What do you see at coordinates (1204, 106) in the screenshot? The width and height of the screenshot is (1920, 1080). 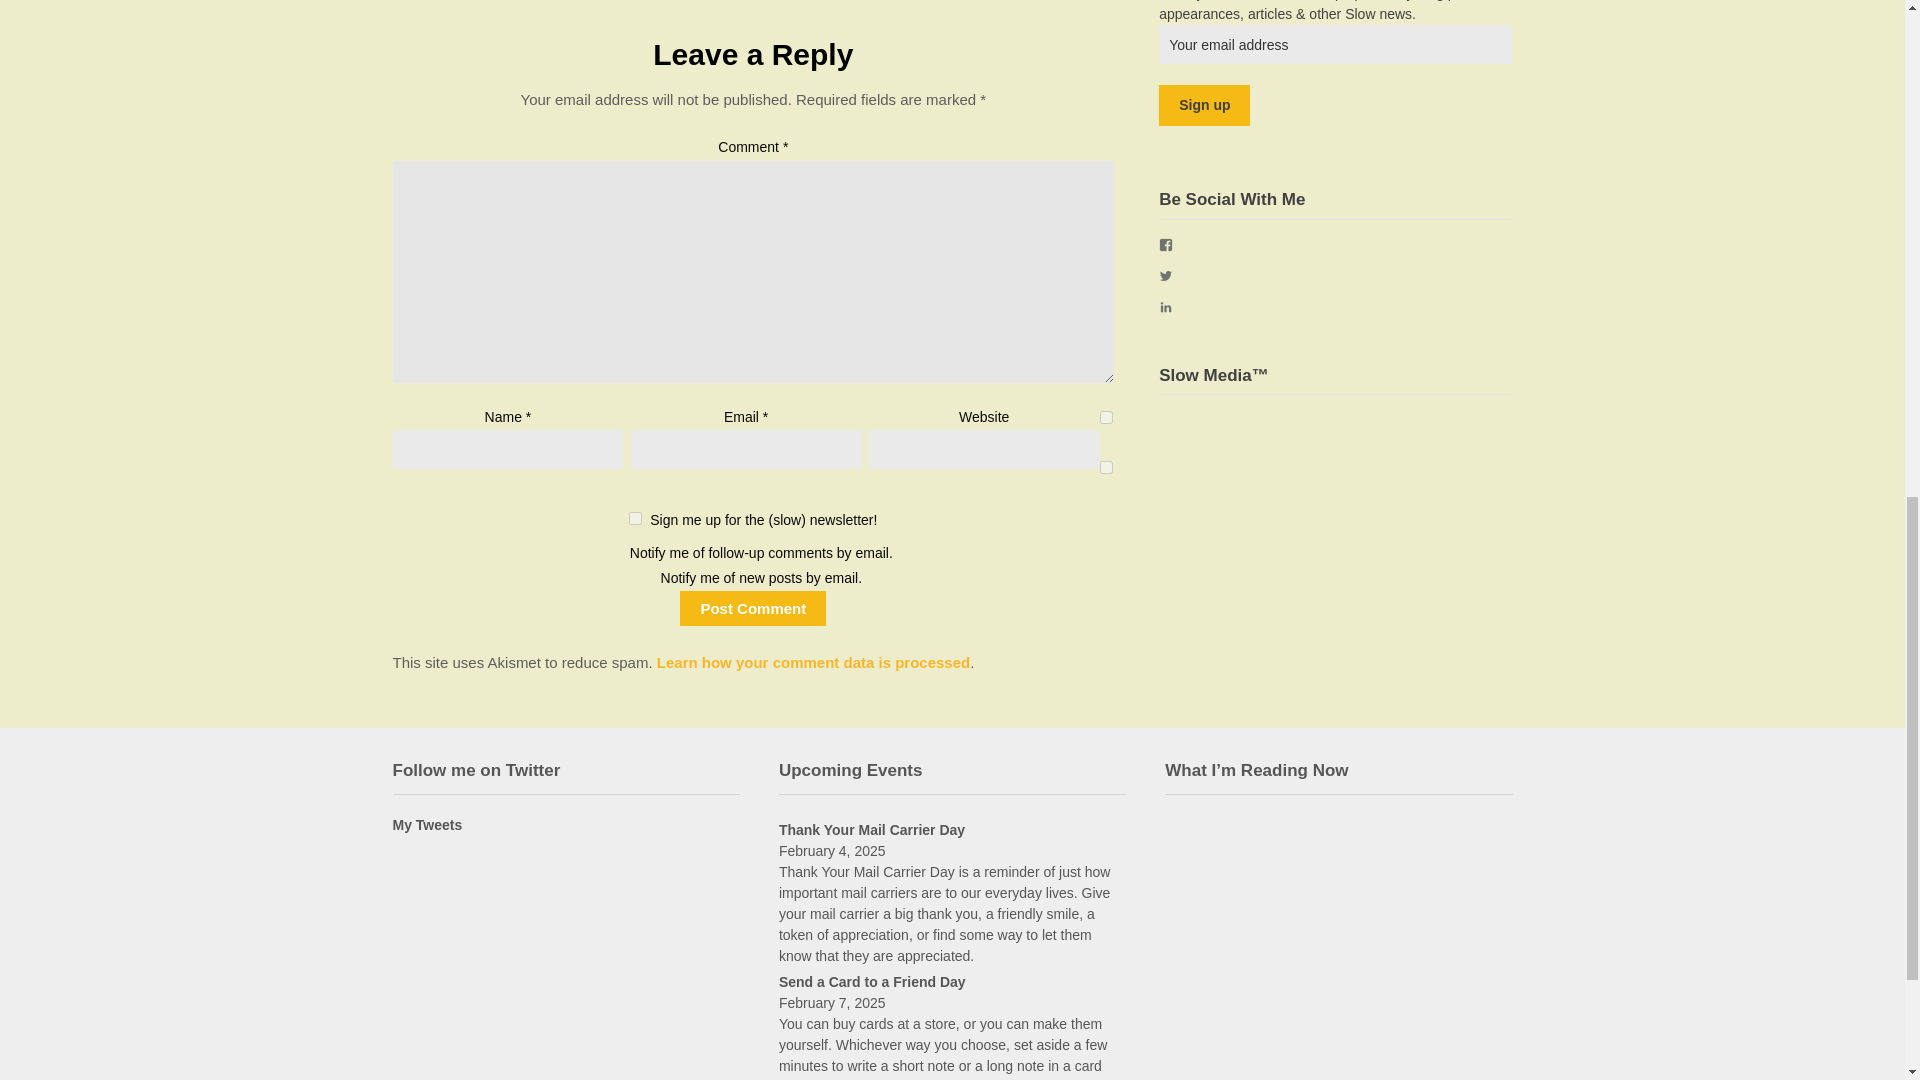 I see `Sign up` at bounding box center [1204, 106].